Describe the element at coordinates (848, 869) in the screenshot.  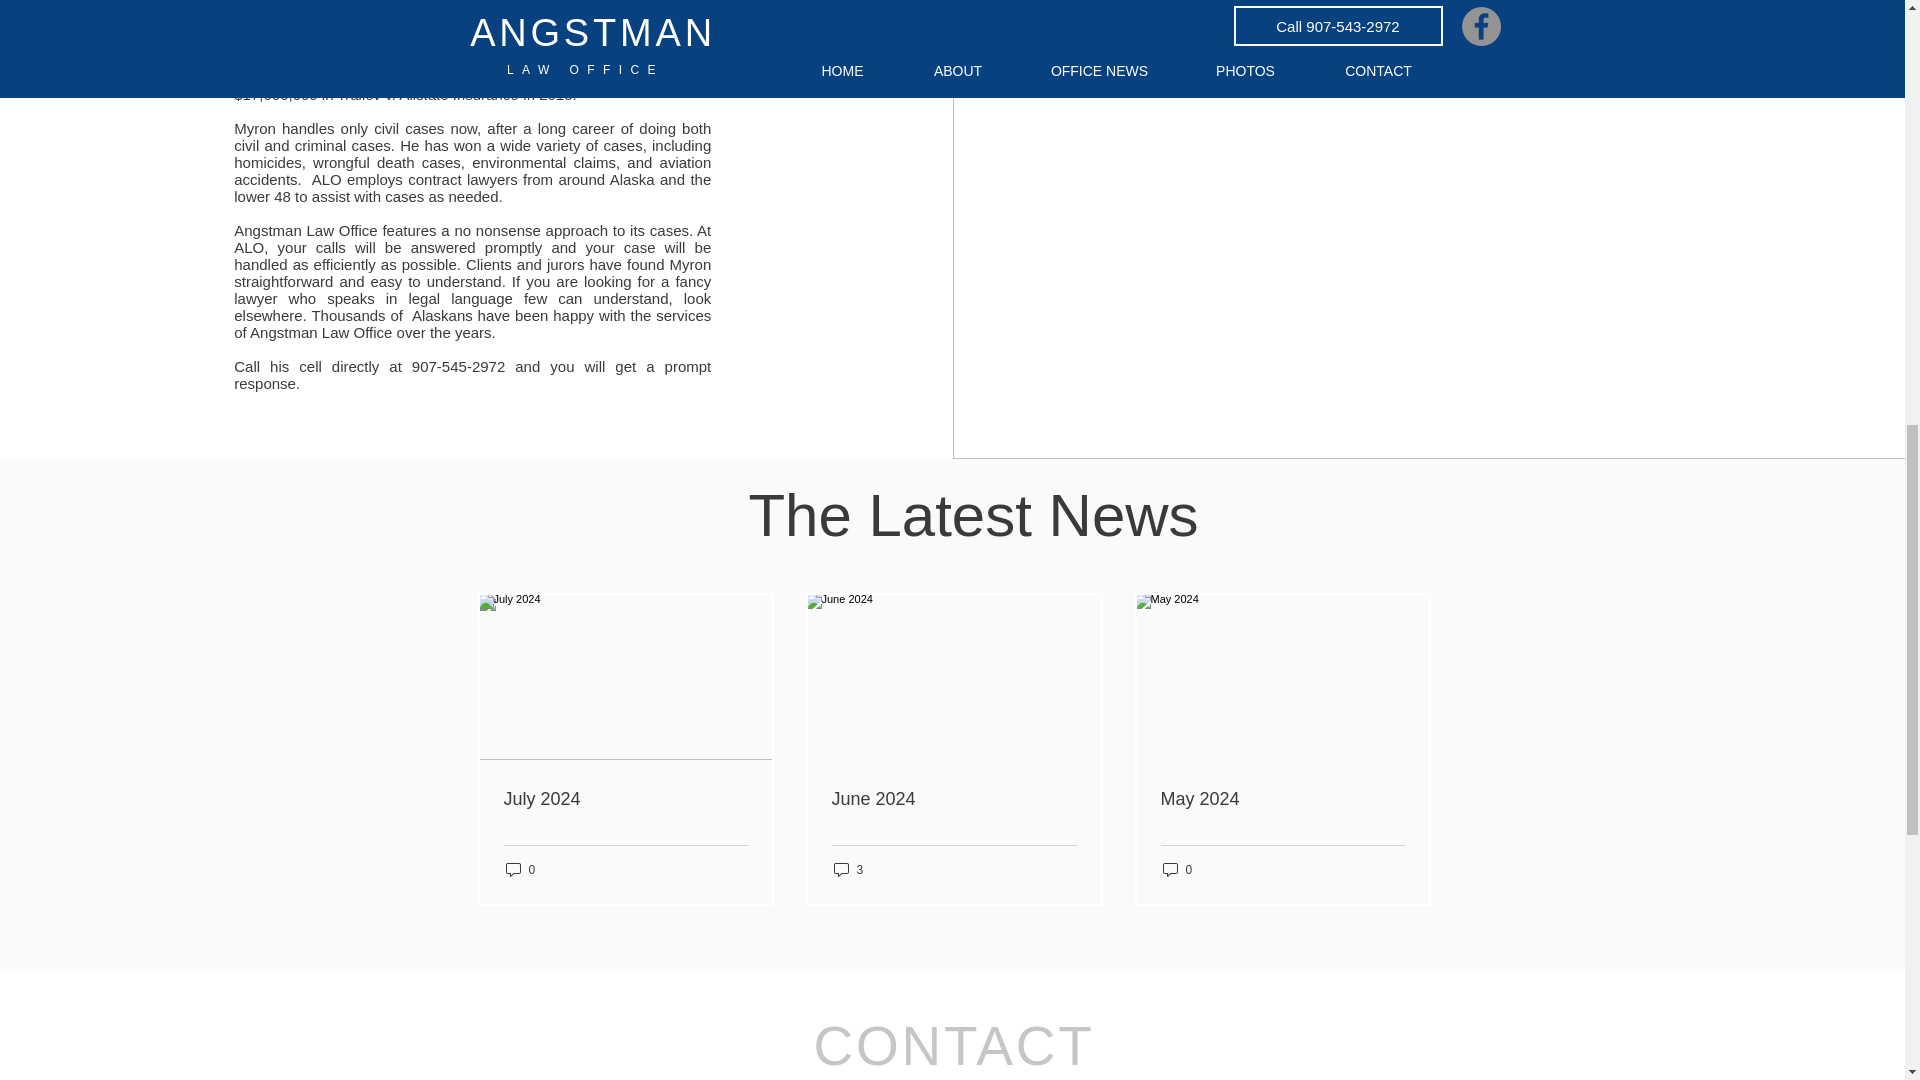
I see `3` at that location.